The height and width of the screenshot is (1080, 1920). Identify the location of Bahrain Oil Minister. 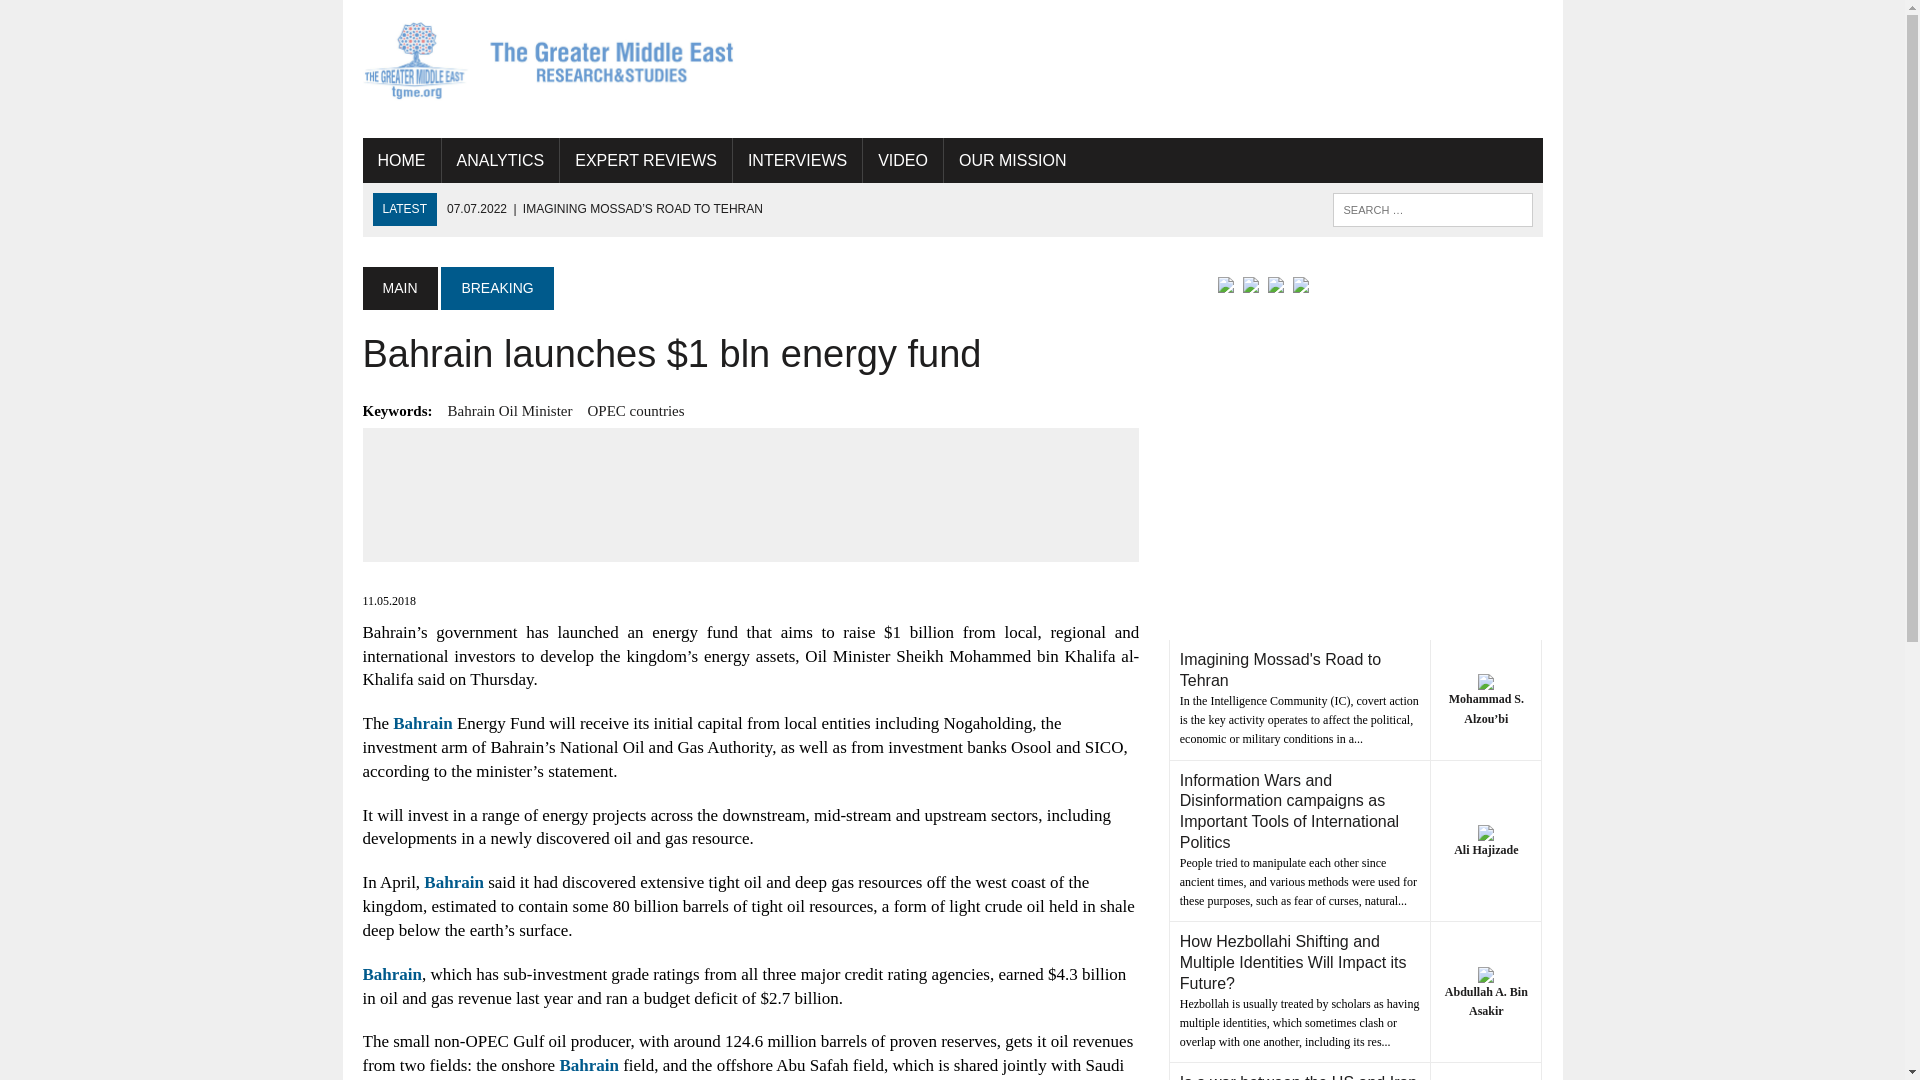
(510, 410).